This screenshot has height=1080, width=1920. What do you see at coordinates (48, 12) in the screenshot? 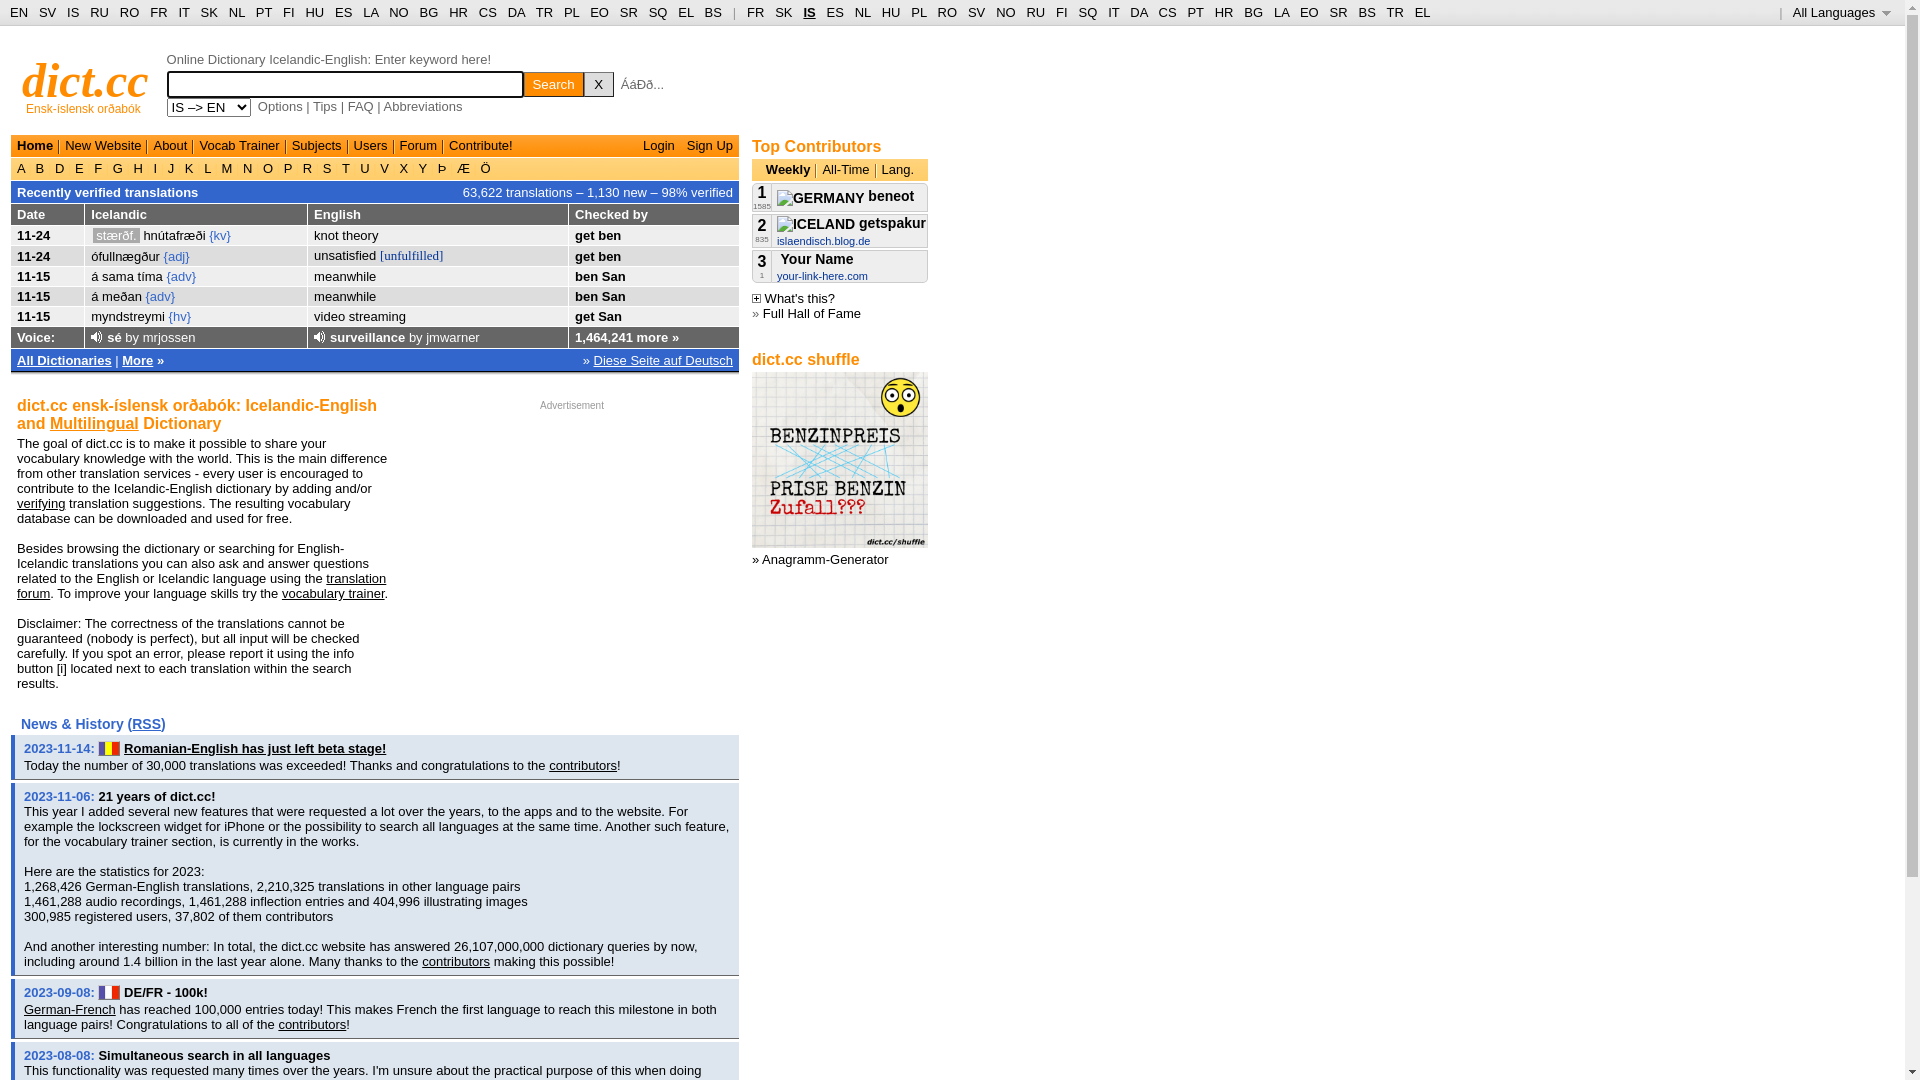
I see `SV` at bounding box center [48, 12].